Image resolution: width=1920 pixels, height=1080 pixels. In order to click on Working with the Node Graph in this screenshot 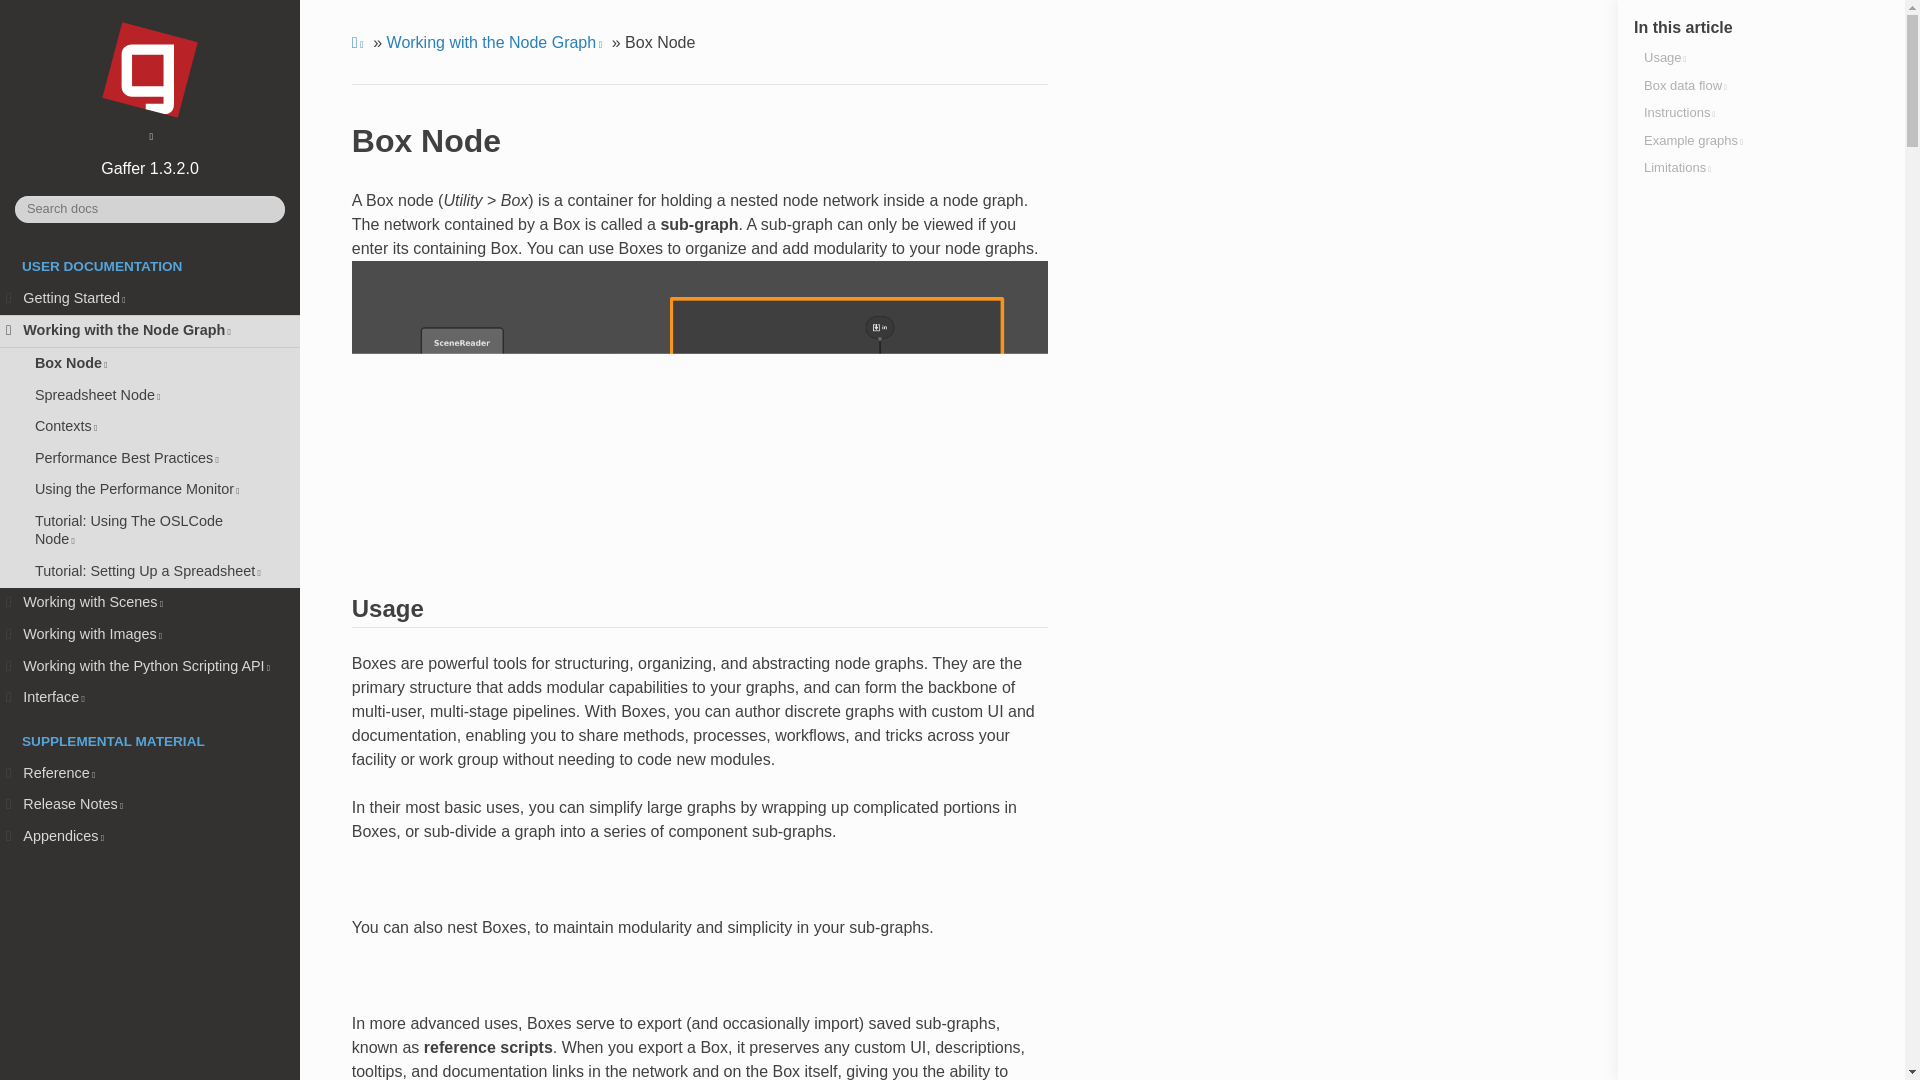, I will do `click(150, 332)`.